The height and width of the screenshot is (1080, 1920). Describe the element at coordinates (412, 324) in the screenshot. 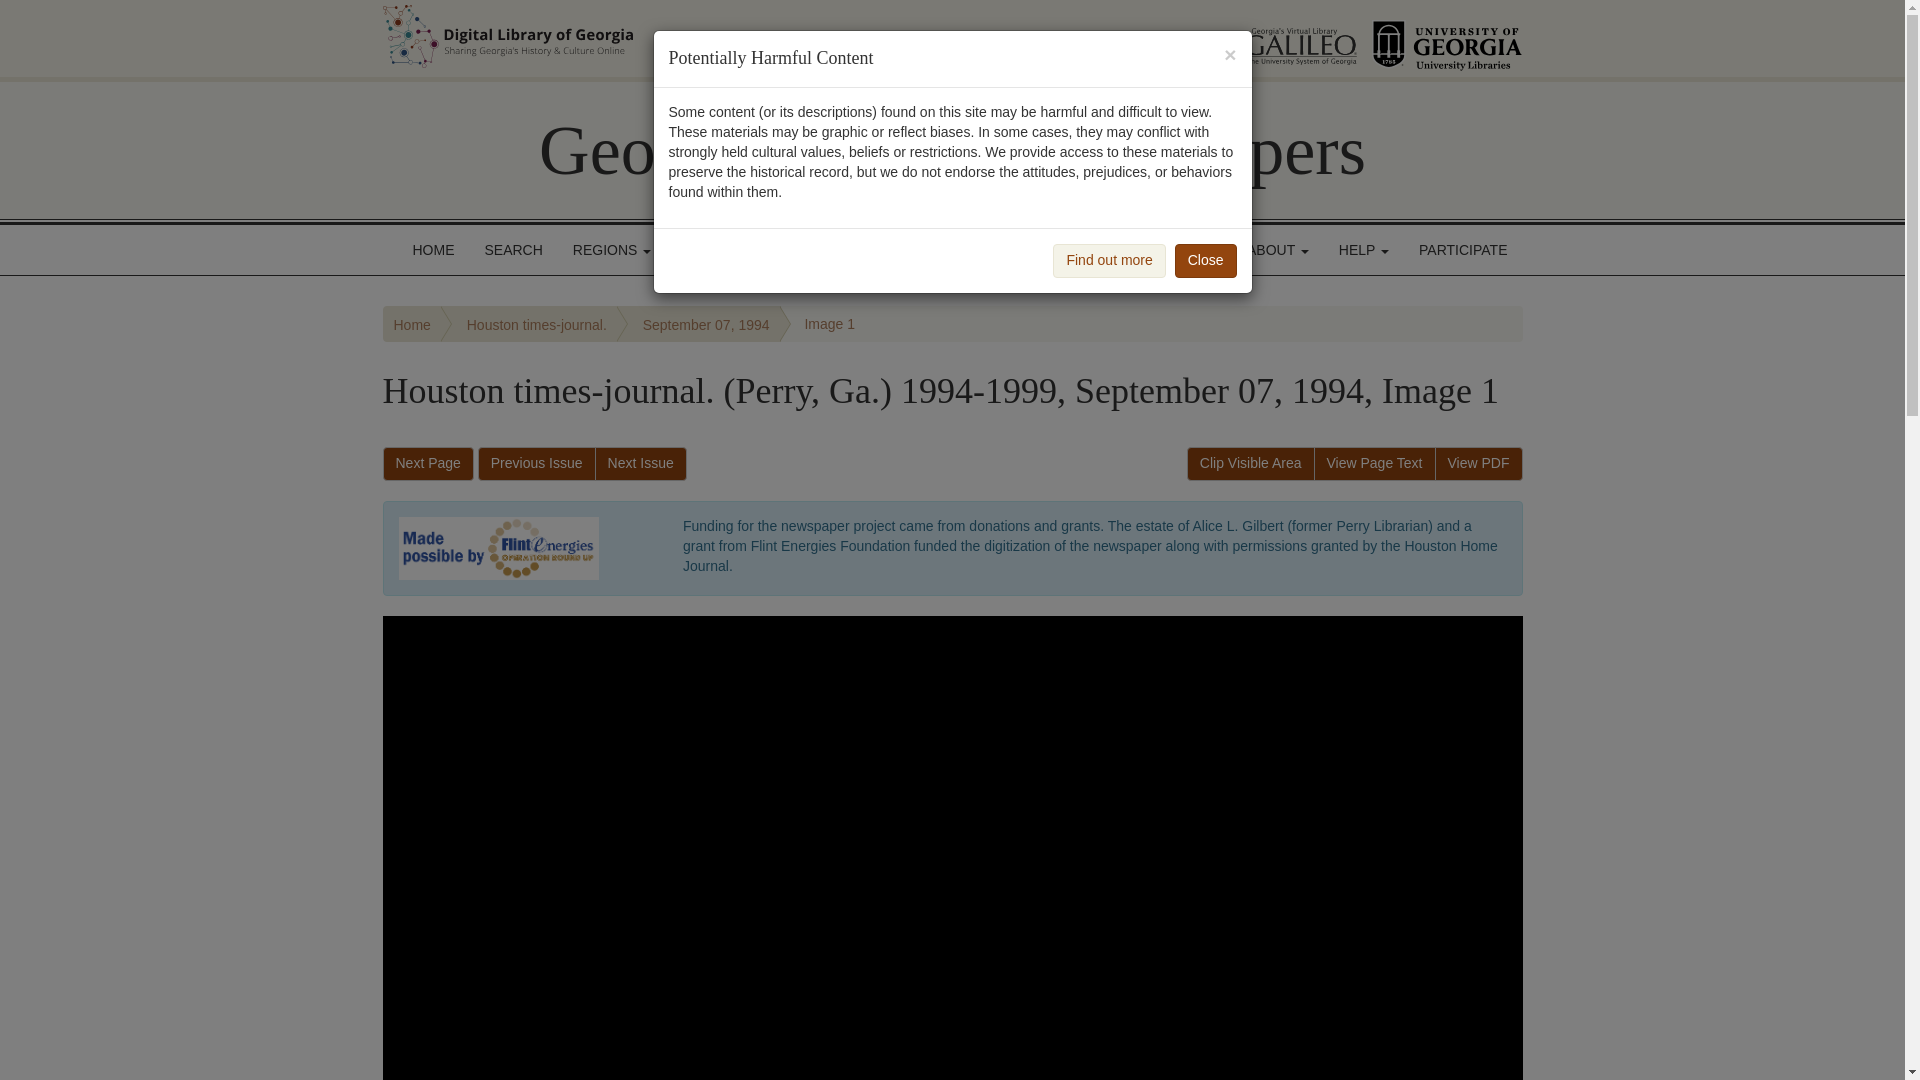

I see `Home` at that location.